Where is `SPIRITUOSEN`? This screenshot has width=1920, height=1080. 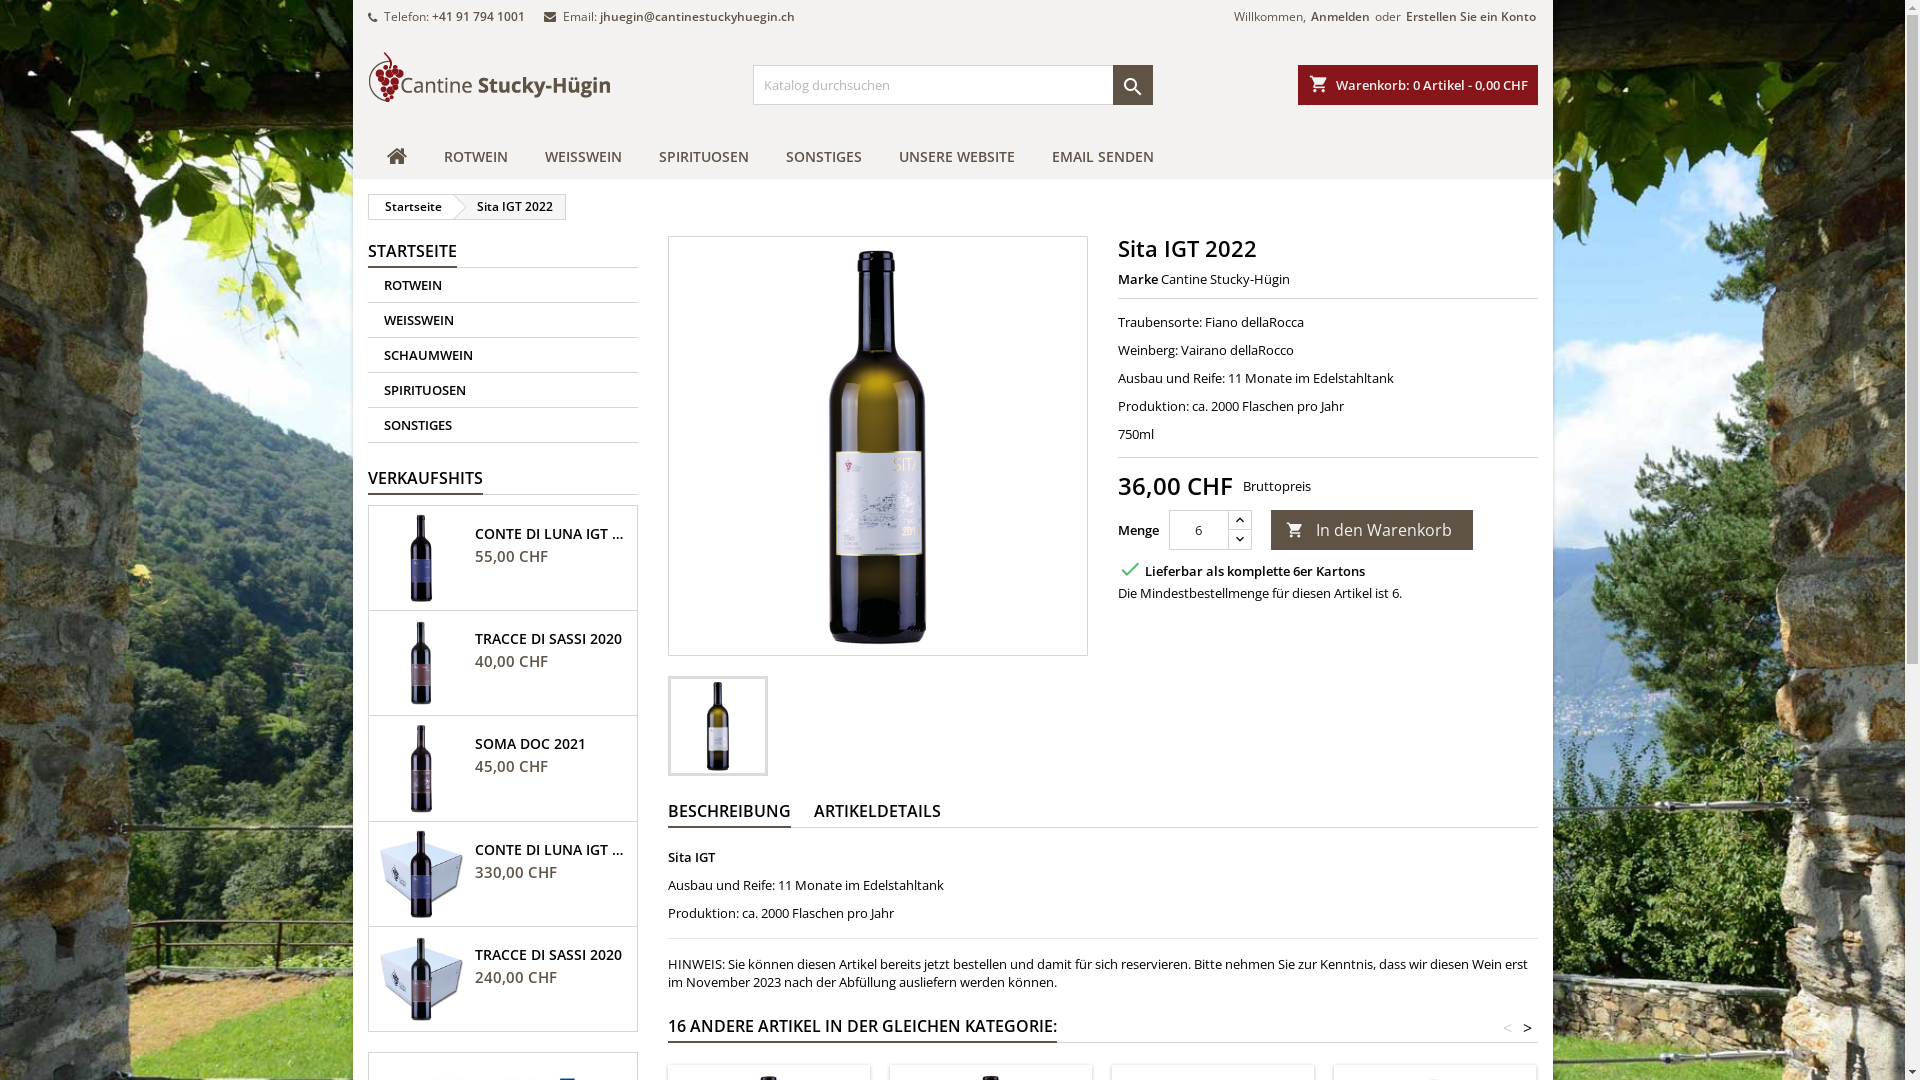 SPIRITUOSEN is located at coordinates (703, 157).